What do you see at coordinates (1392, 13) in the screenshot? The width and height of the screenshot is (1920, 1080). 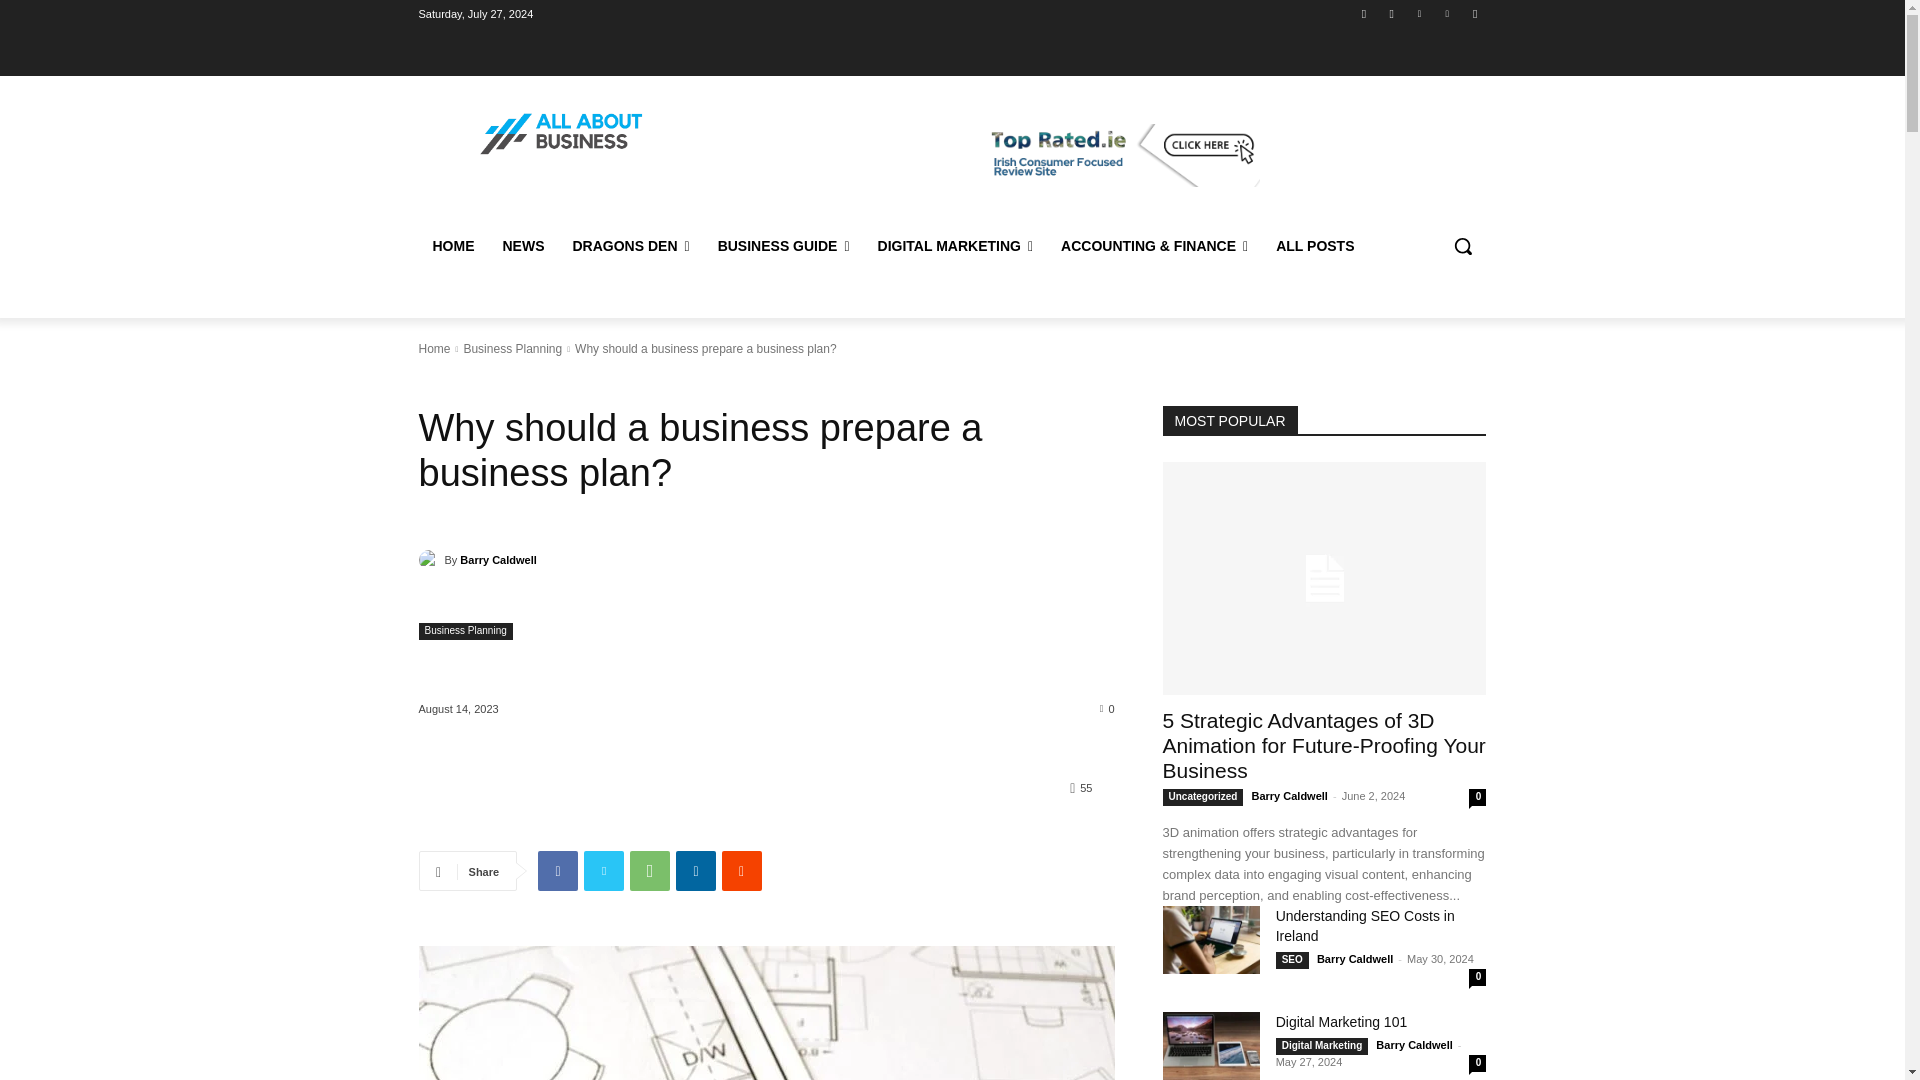 I see `Instagram` at bounding box center [1392, 13].